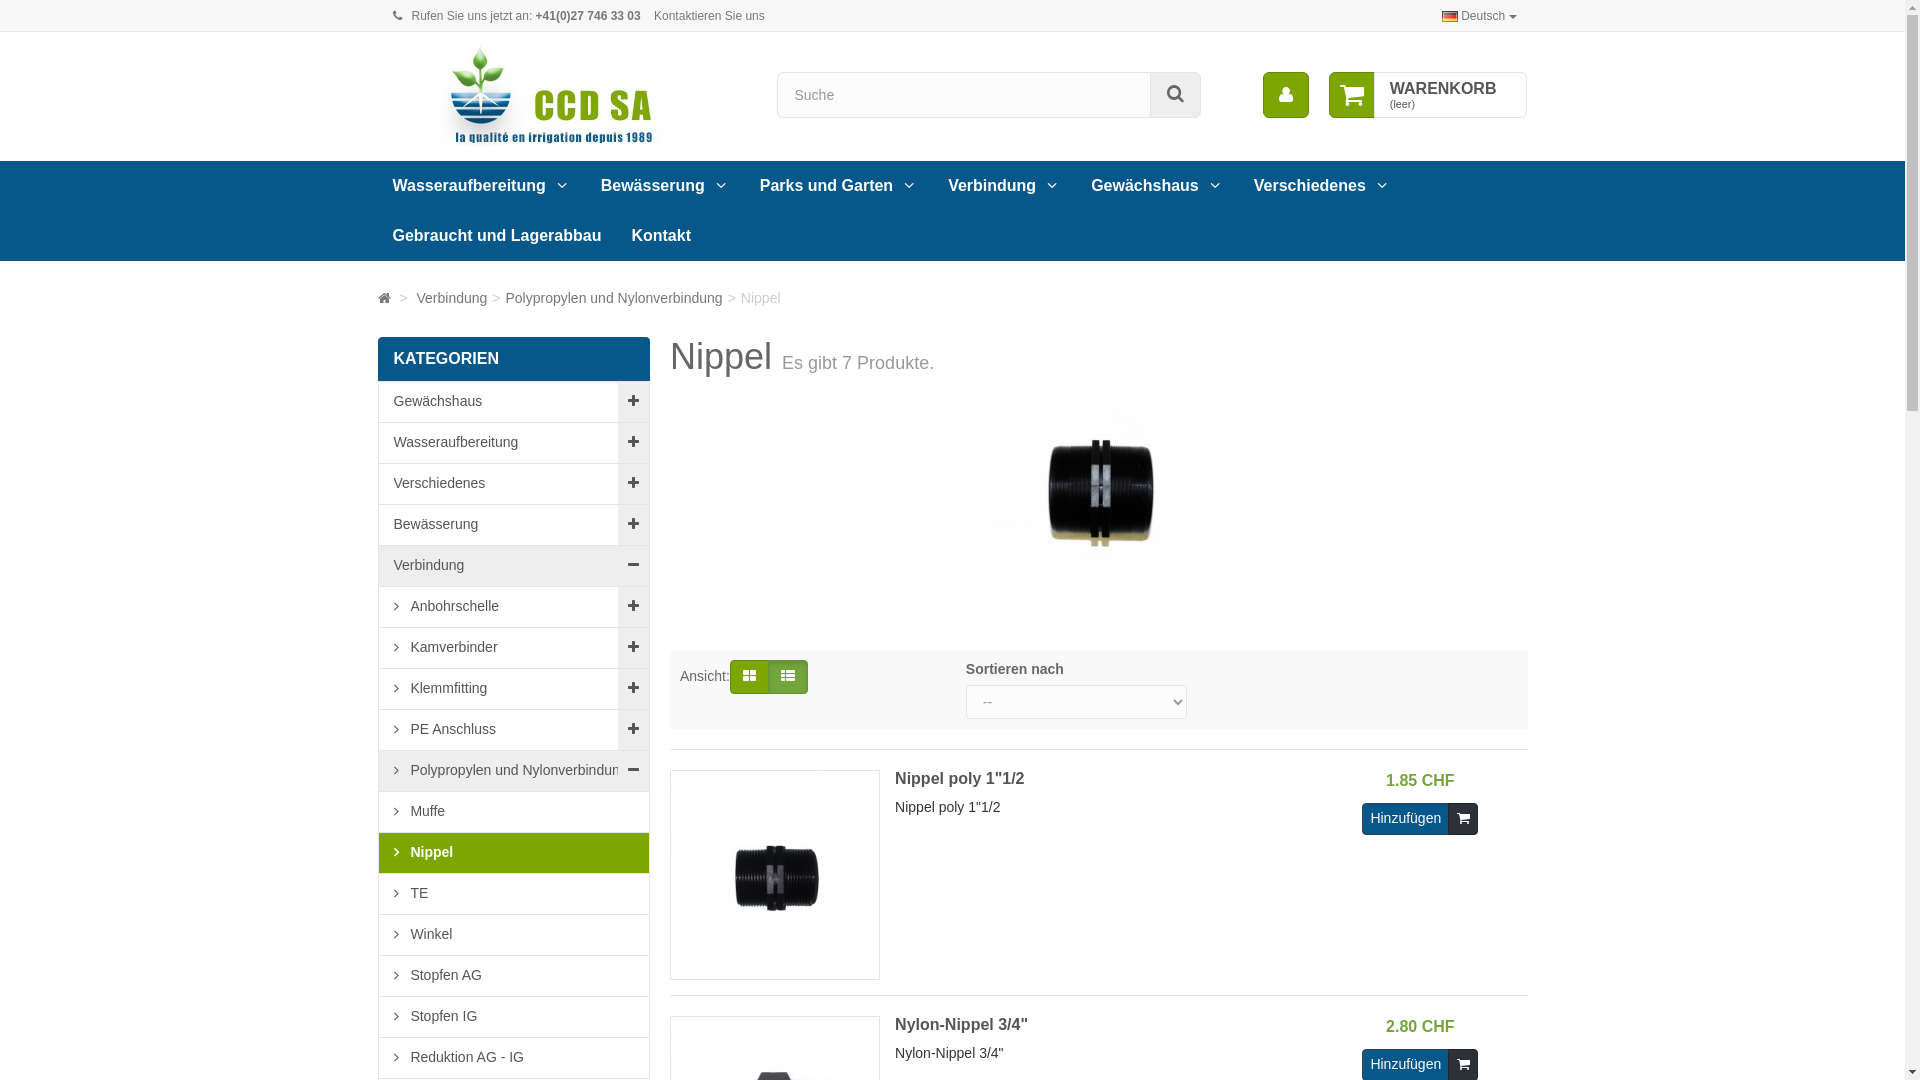 This screenshot has height=1080, width=1920. What do you see at coordinates (514, 1016) in the screenshot?
I see `Stopfen IG` at bounding box center [514, 1016].